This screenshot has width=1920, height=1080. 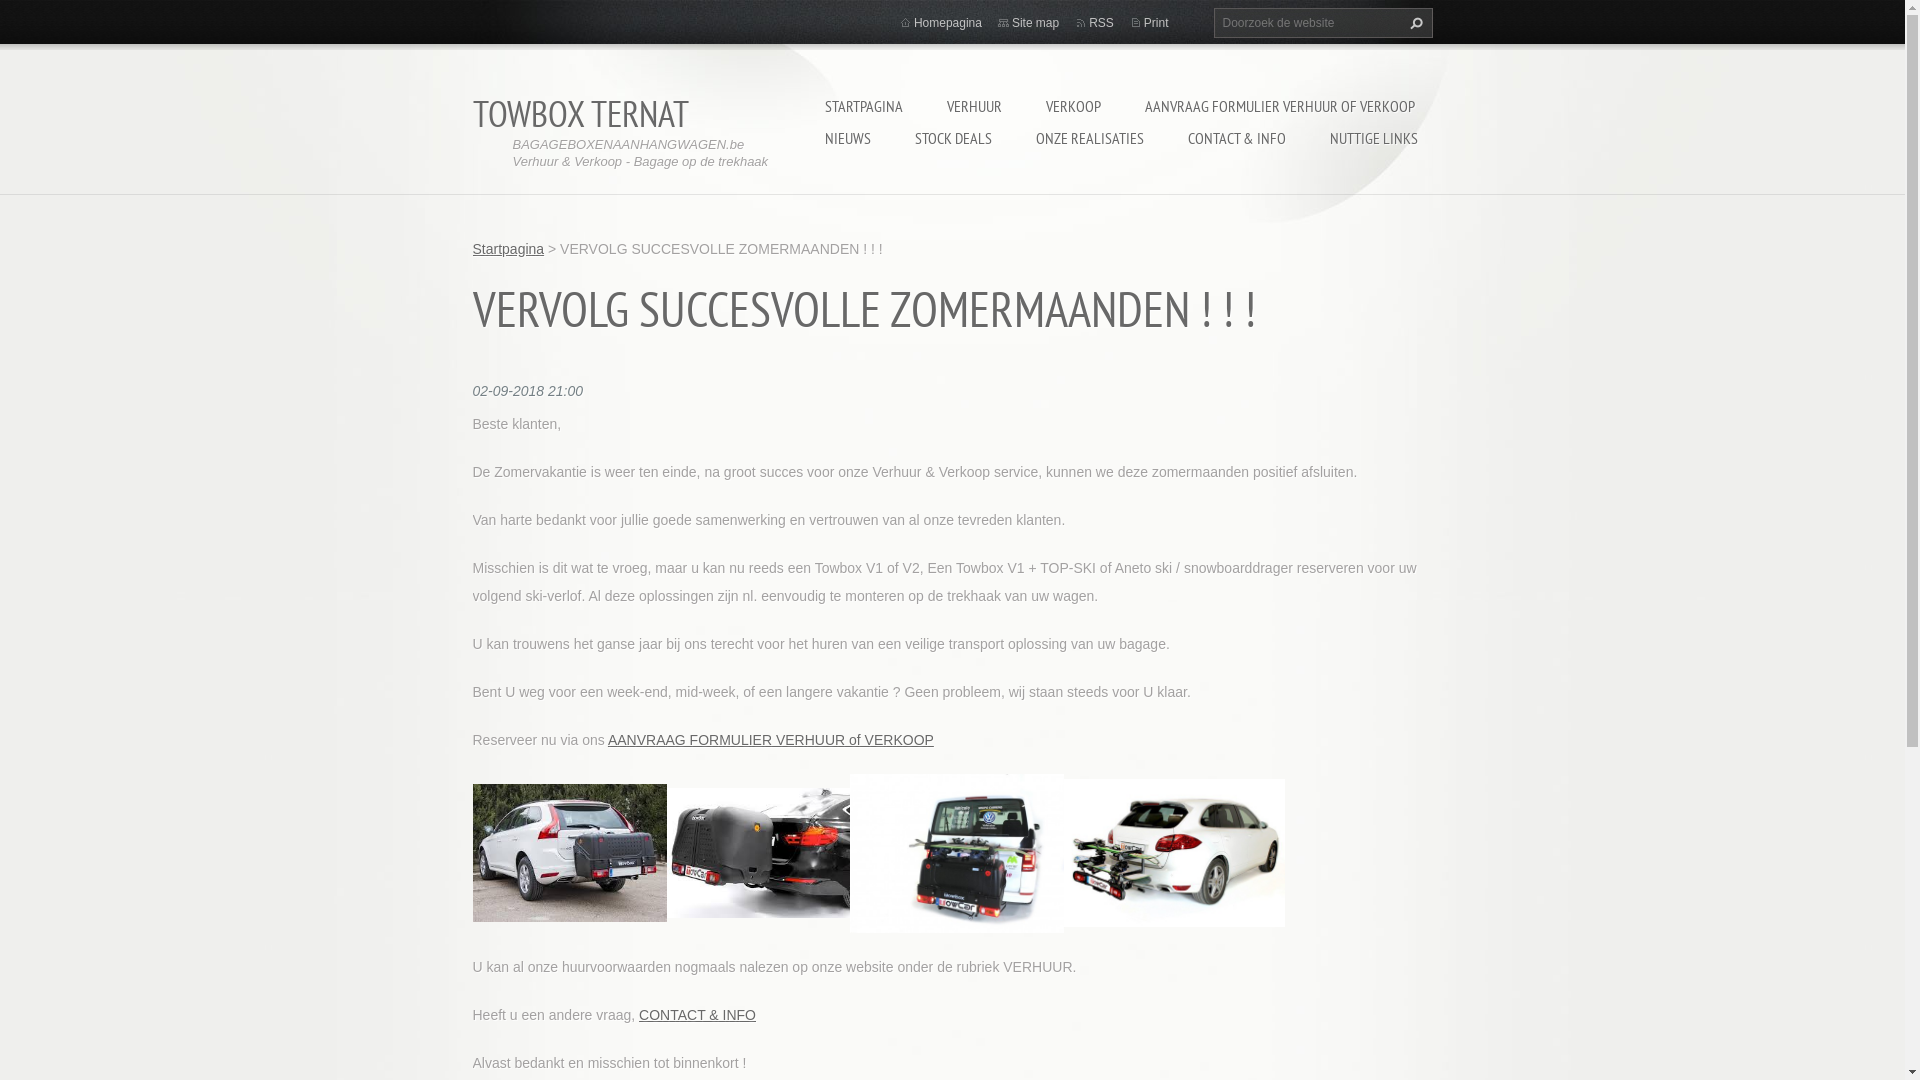 I want to click on ONZE REALISATIES, so click(x=1090, y=138).